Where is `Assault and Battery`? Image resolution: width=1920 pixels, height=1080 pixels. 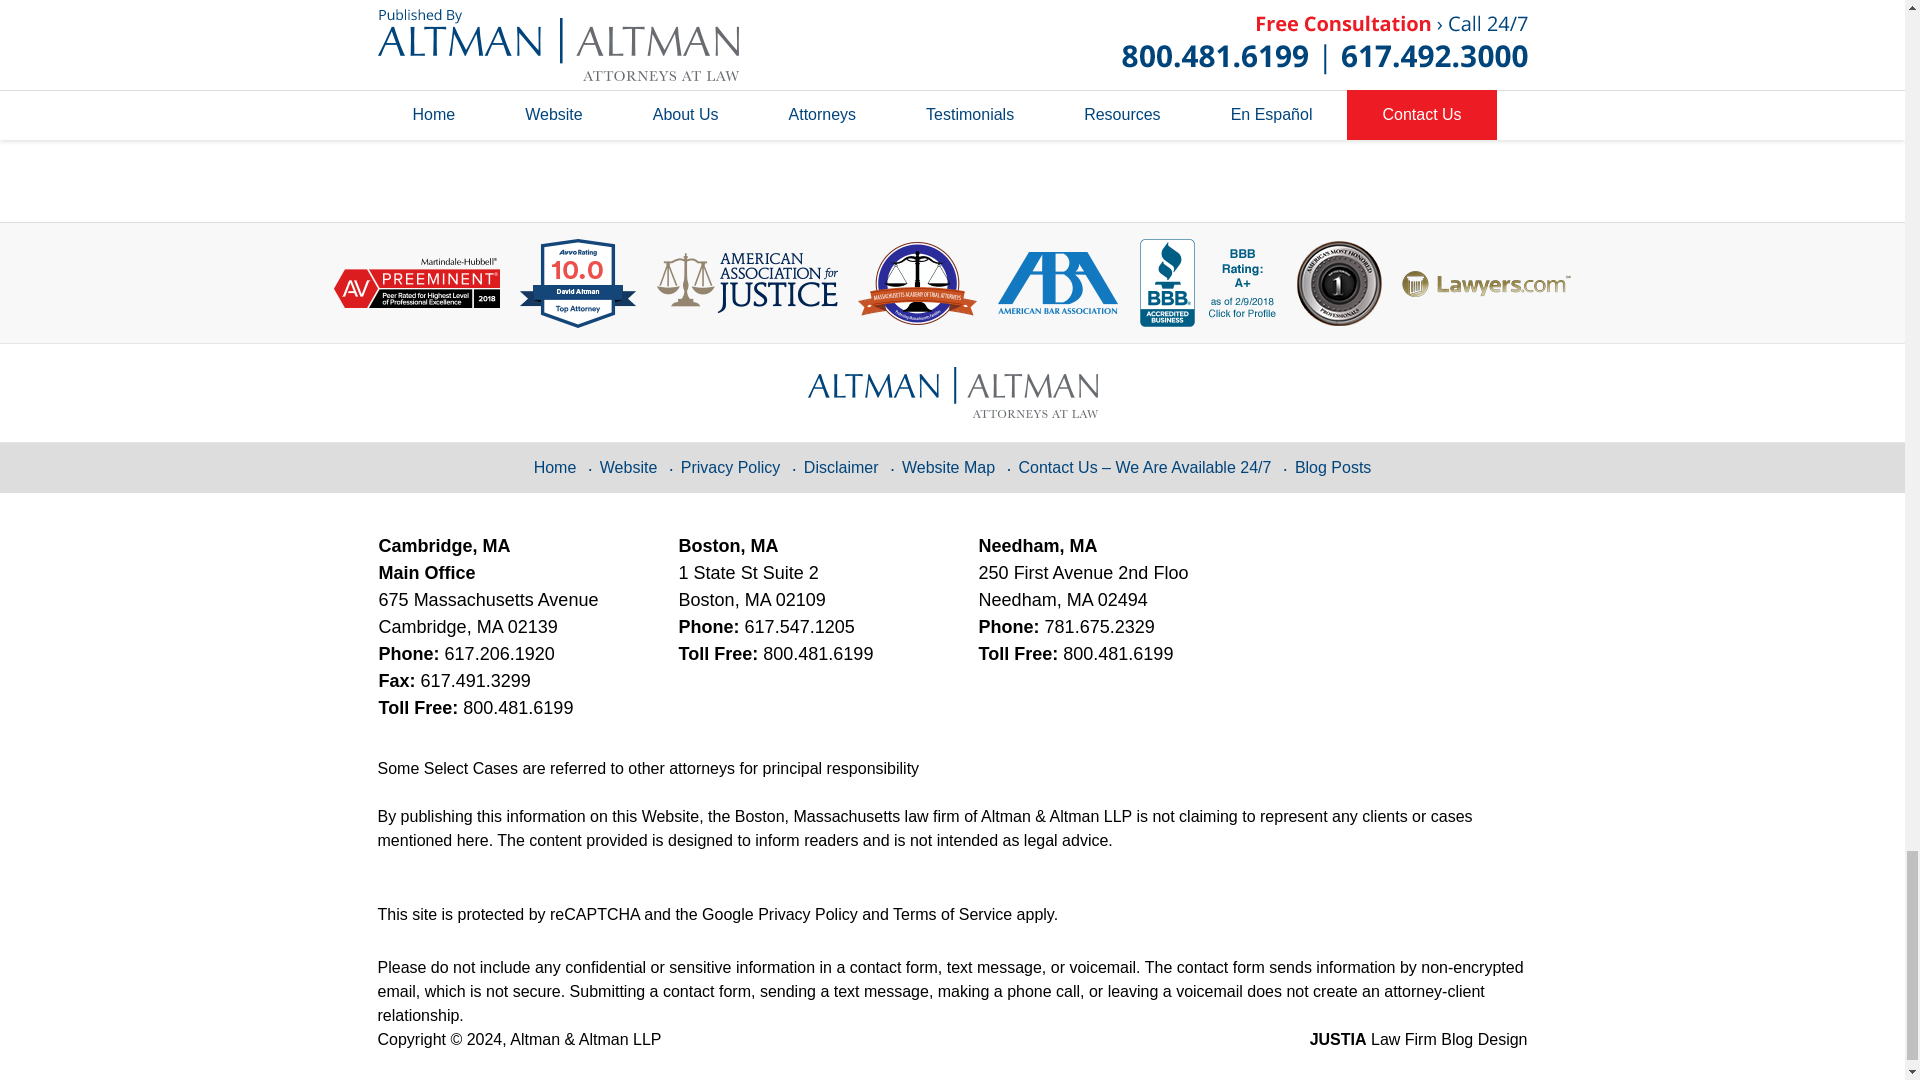
Assault and Battery is located at coordinates (485, 9).